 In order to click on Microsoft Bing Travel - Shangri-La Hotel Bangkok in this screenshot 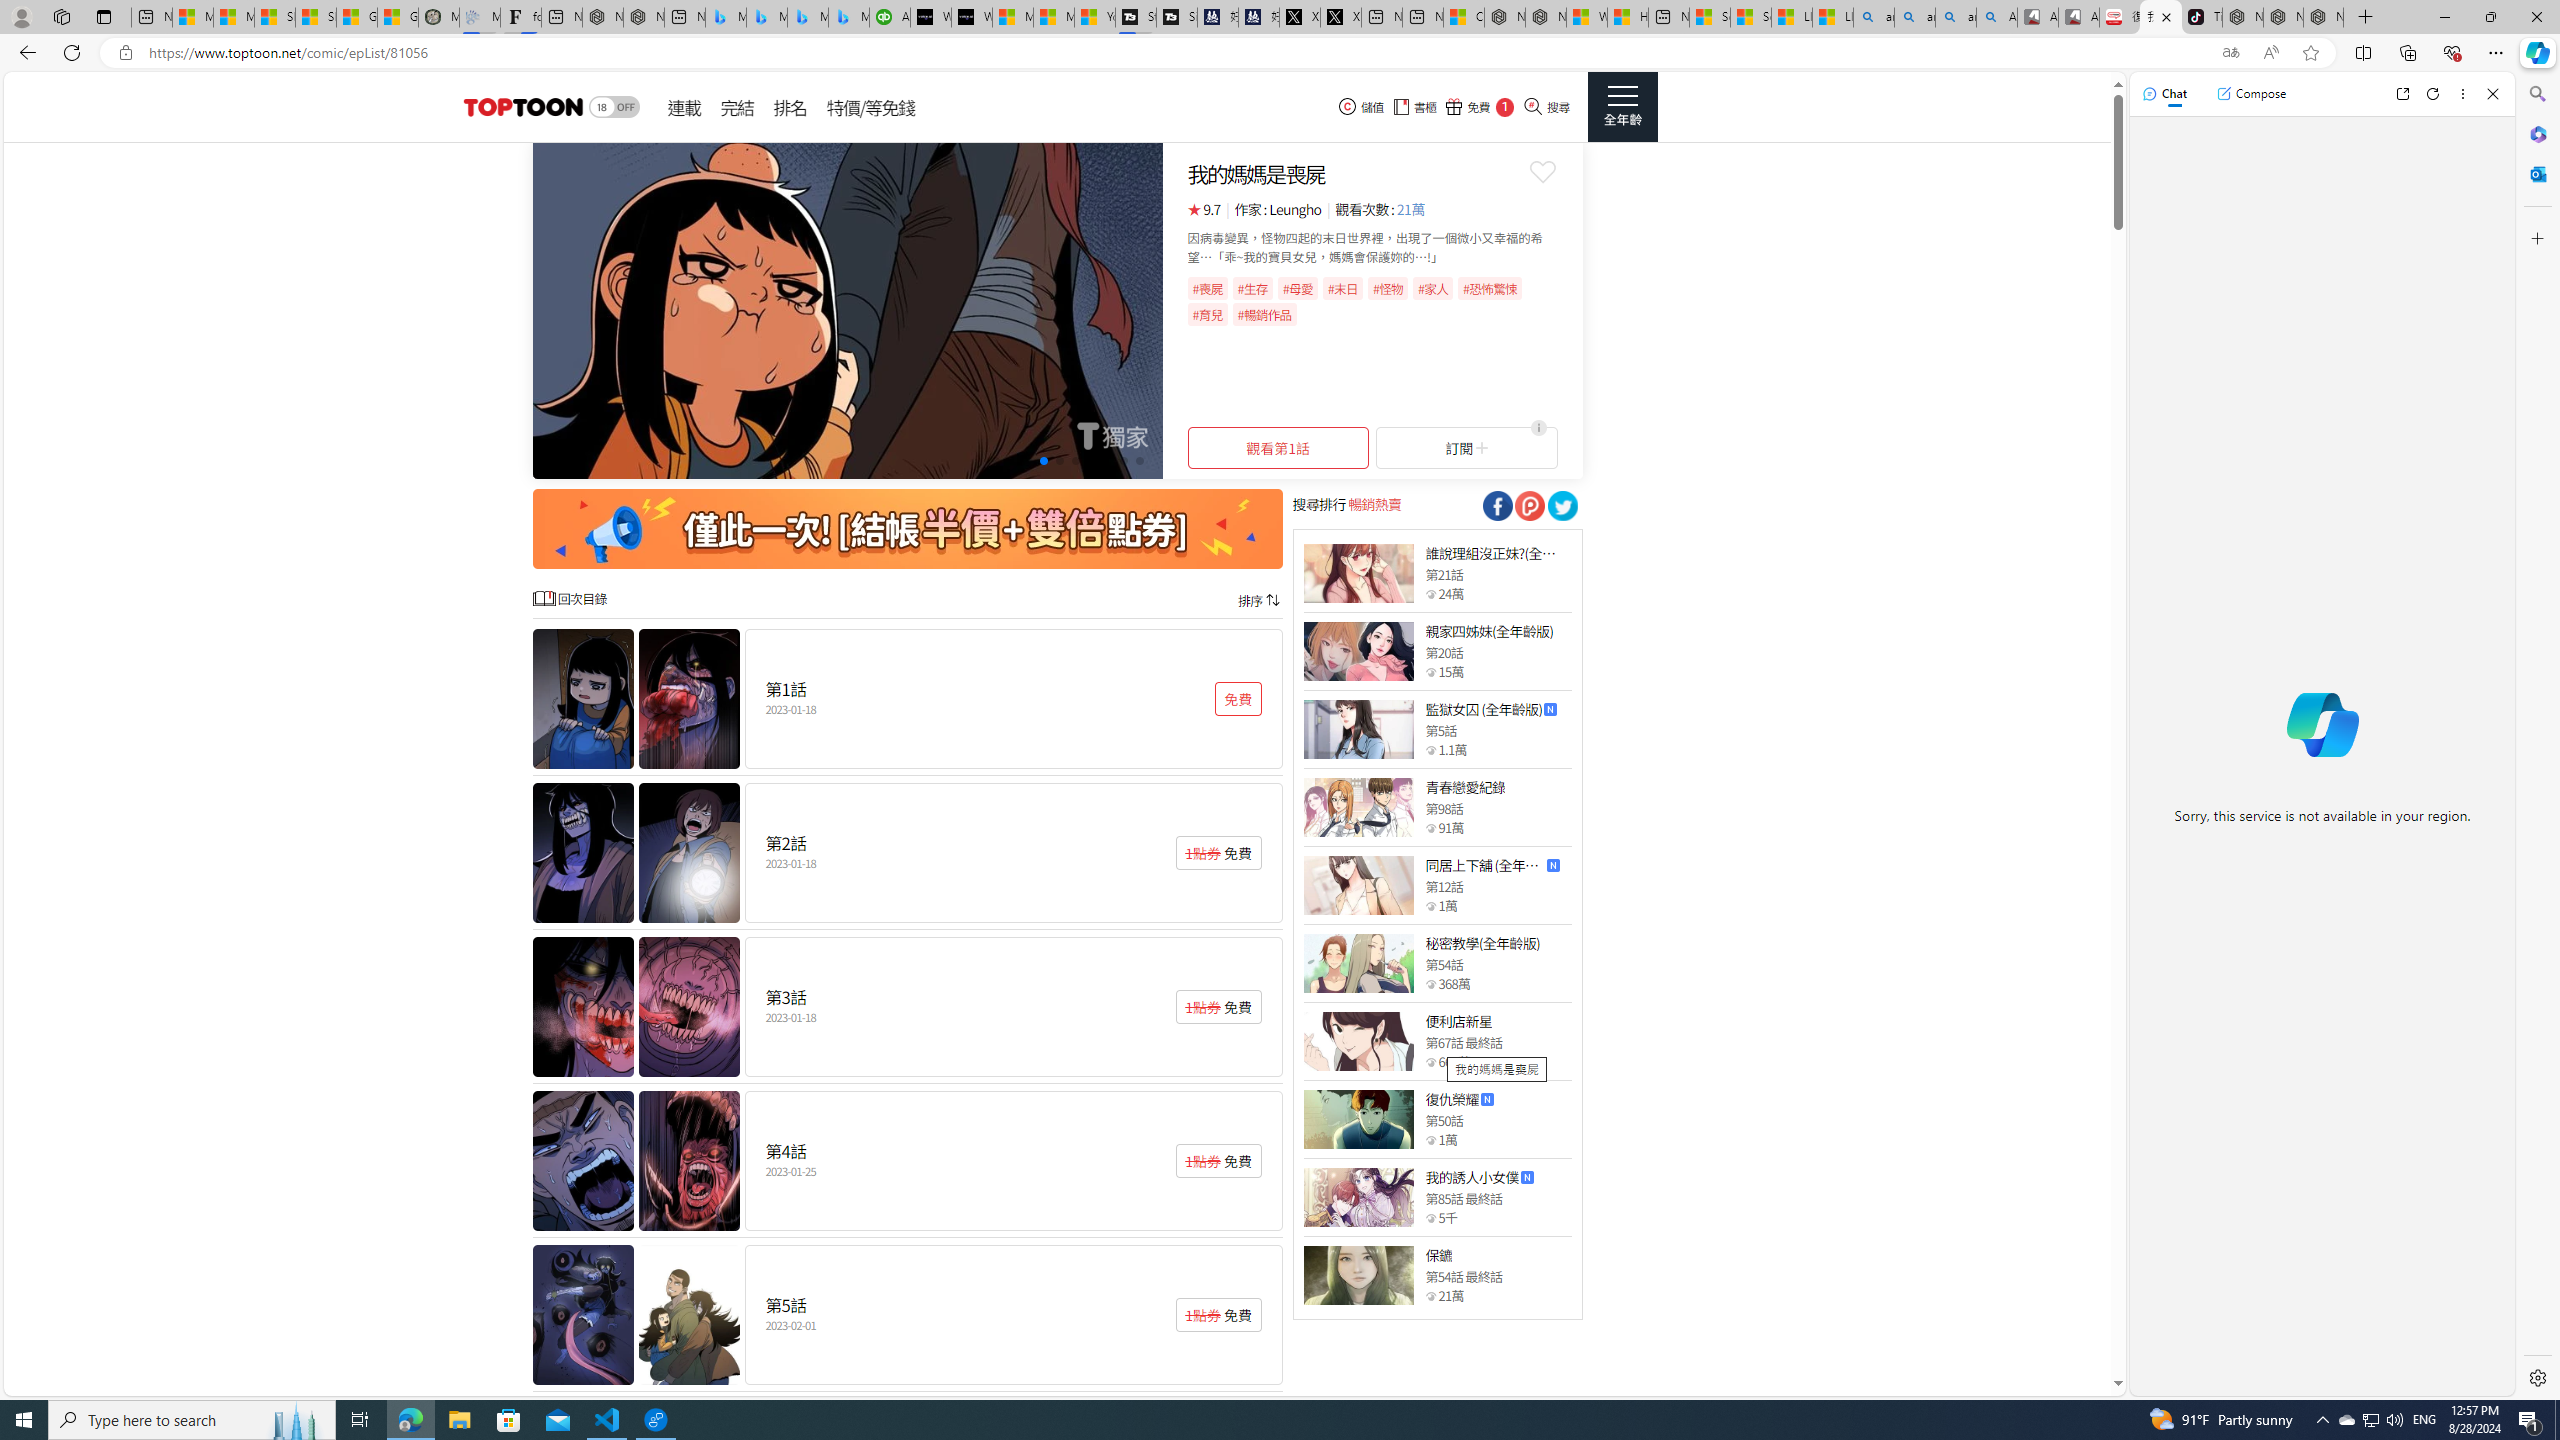, I will do `click(848, 17)`.